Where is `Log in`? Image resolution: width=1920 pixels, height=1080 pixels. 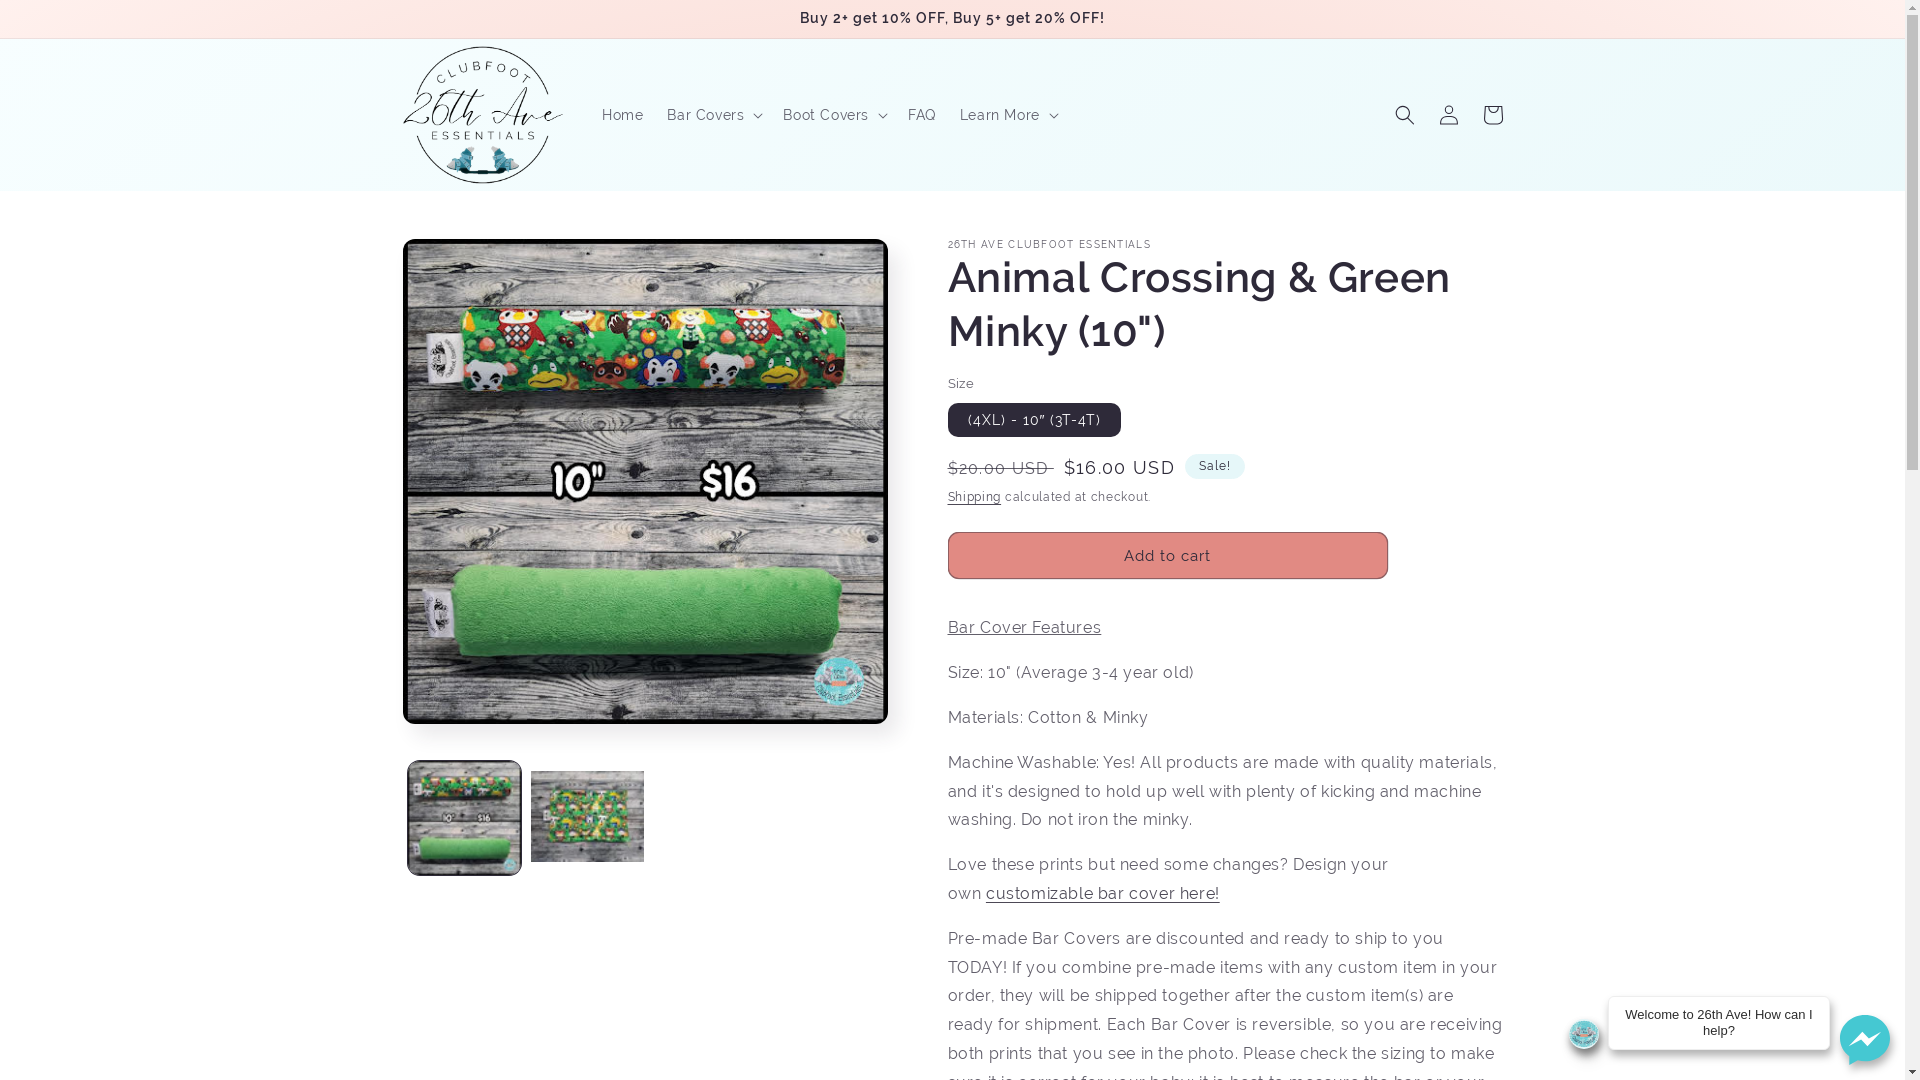
Log in is located at coordinates (1448, 115).